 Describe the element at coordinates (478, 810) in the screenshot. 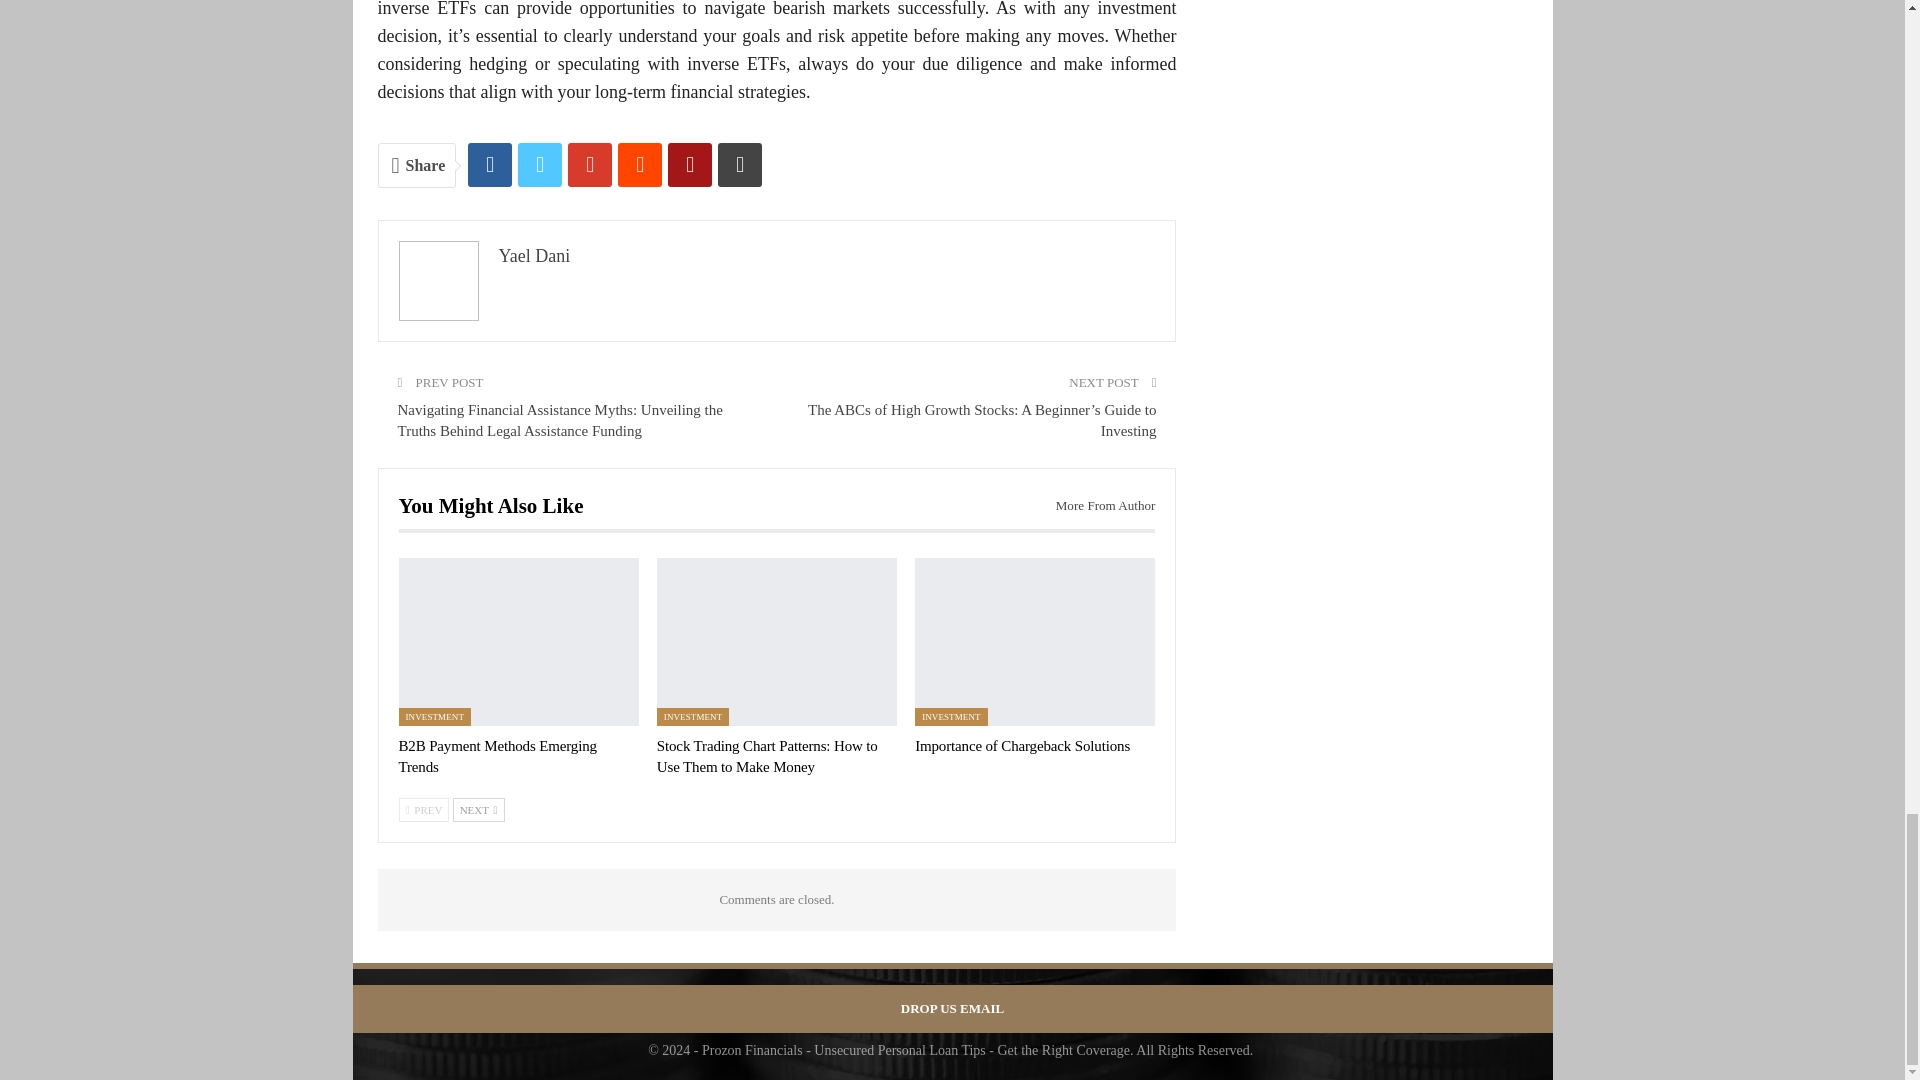

I see `Next` at that location.